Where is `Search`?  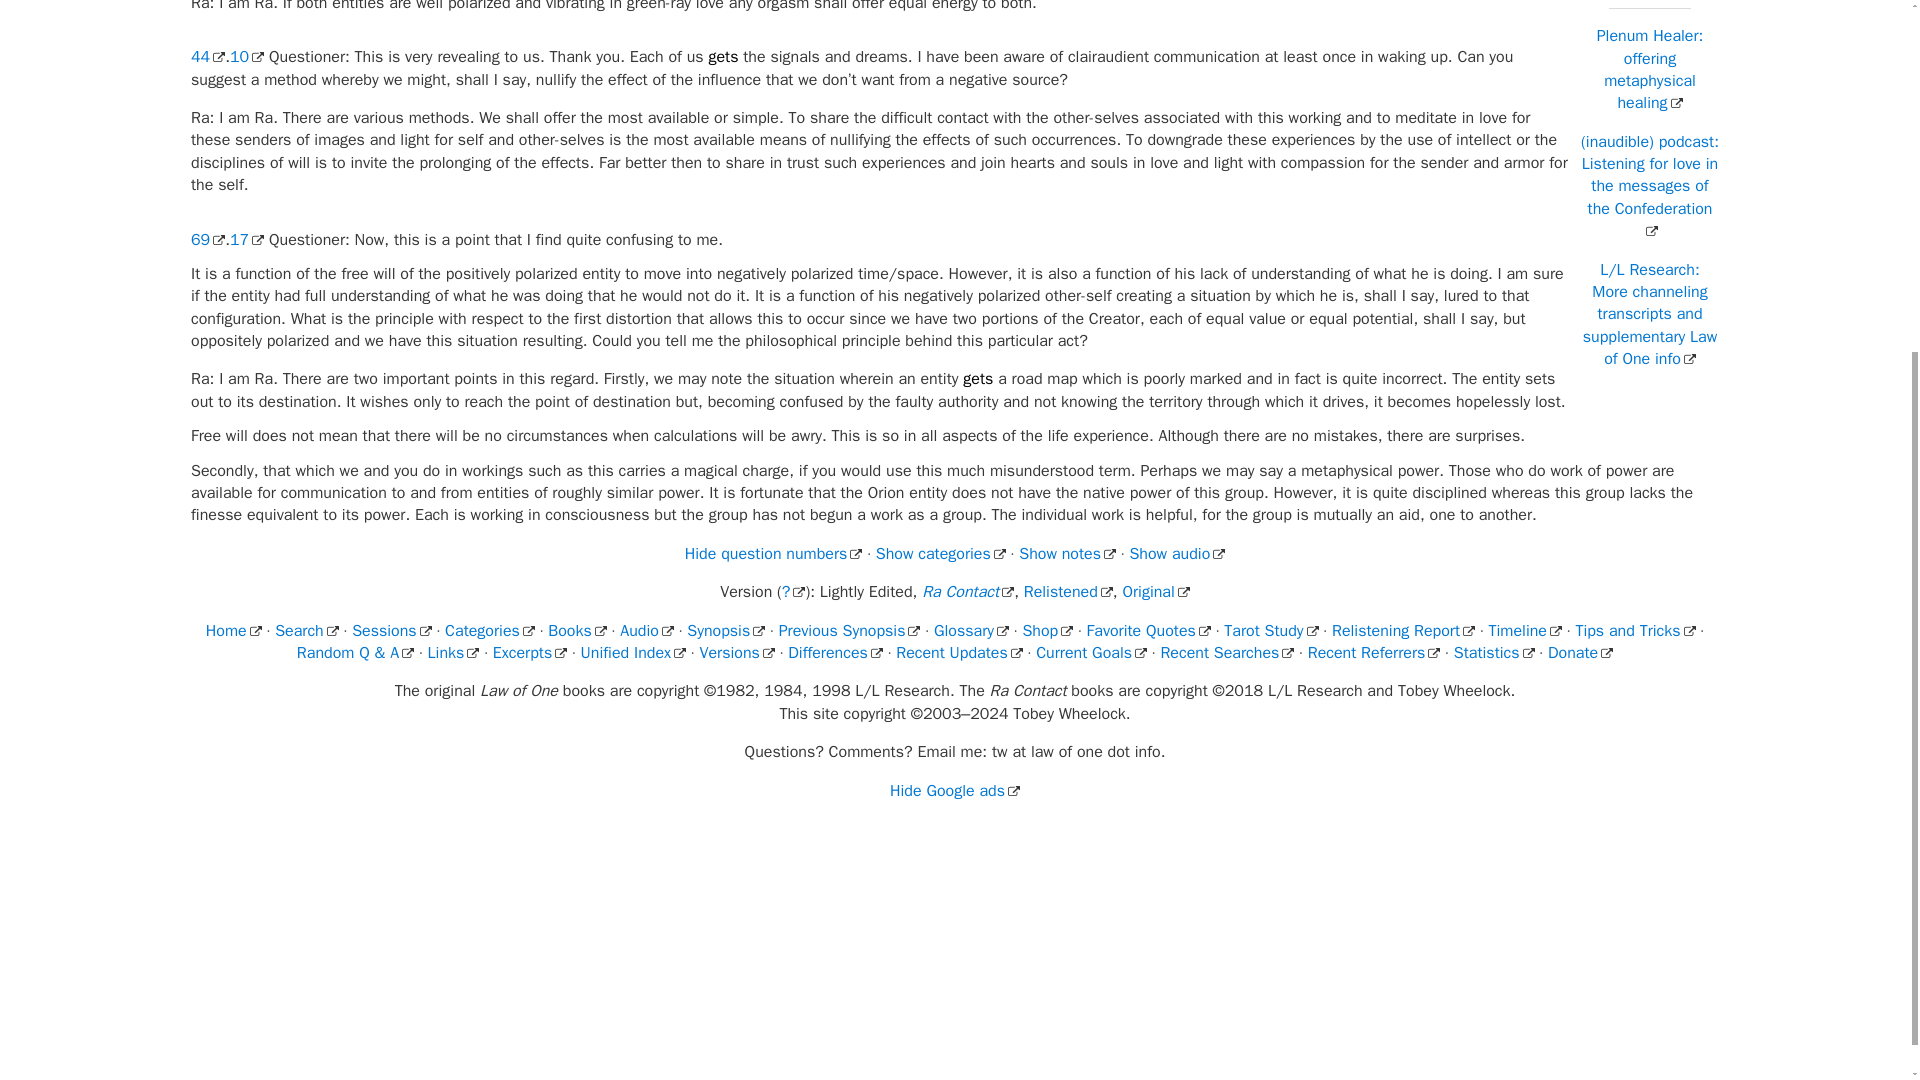
Search is located at coordinates (306, 631).